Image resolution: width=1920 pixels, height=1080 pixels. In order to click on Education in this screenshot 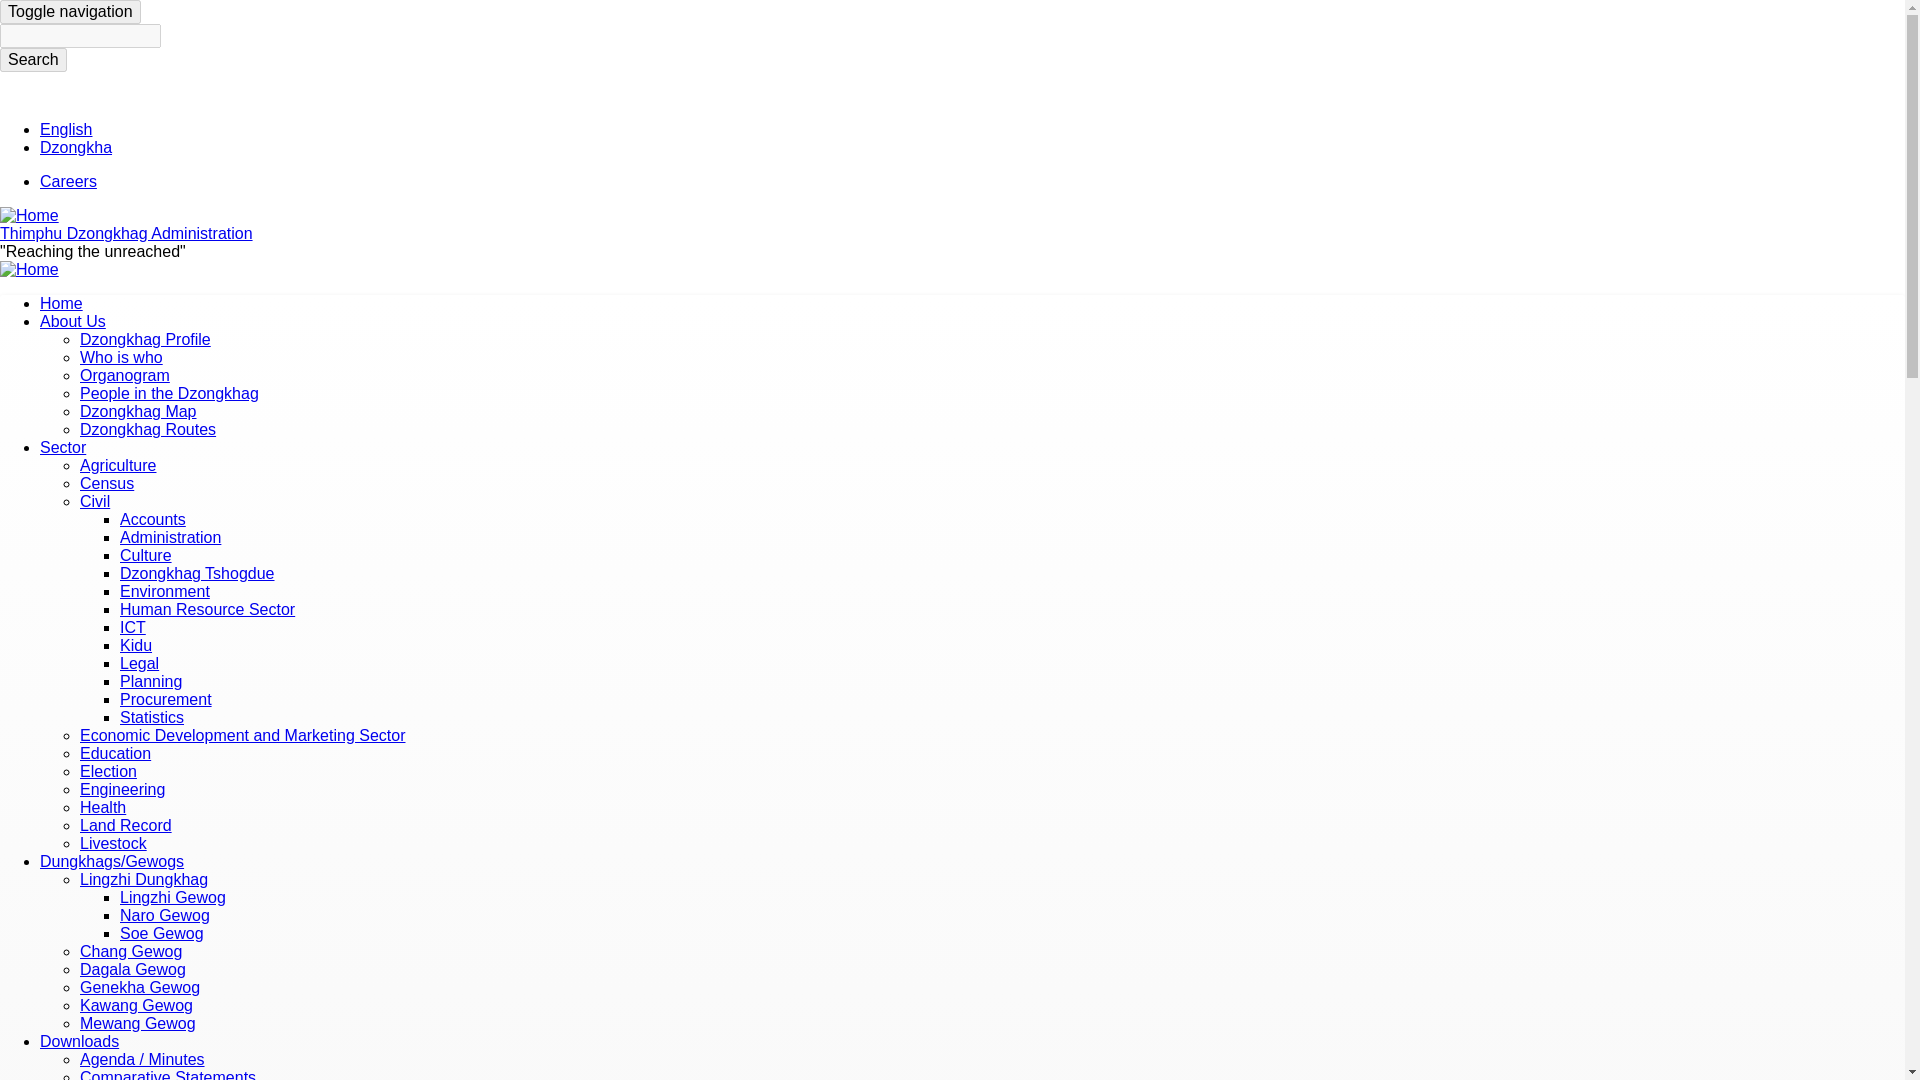, I will do `click(116, 754)`.